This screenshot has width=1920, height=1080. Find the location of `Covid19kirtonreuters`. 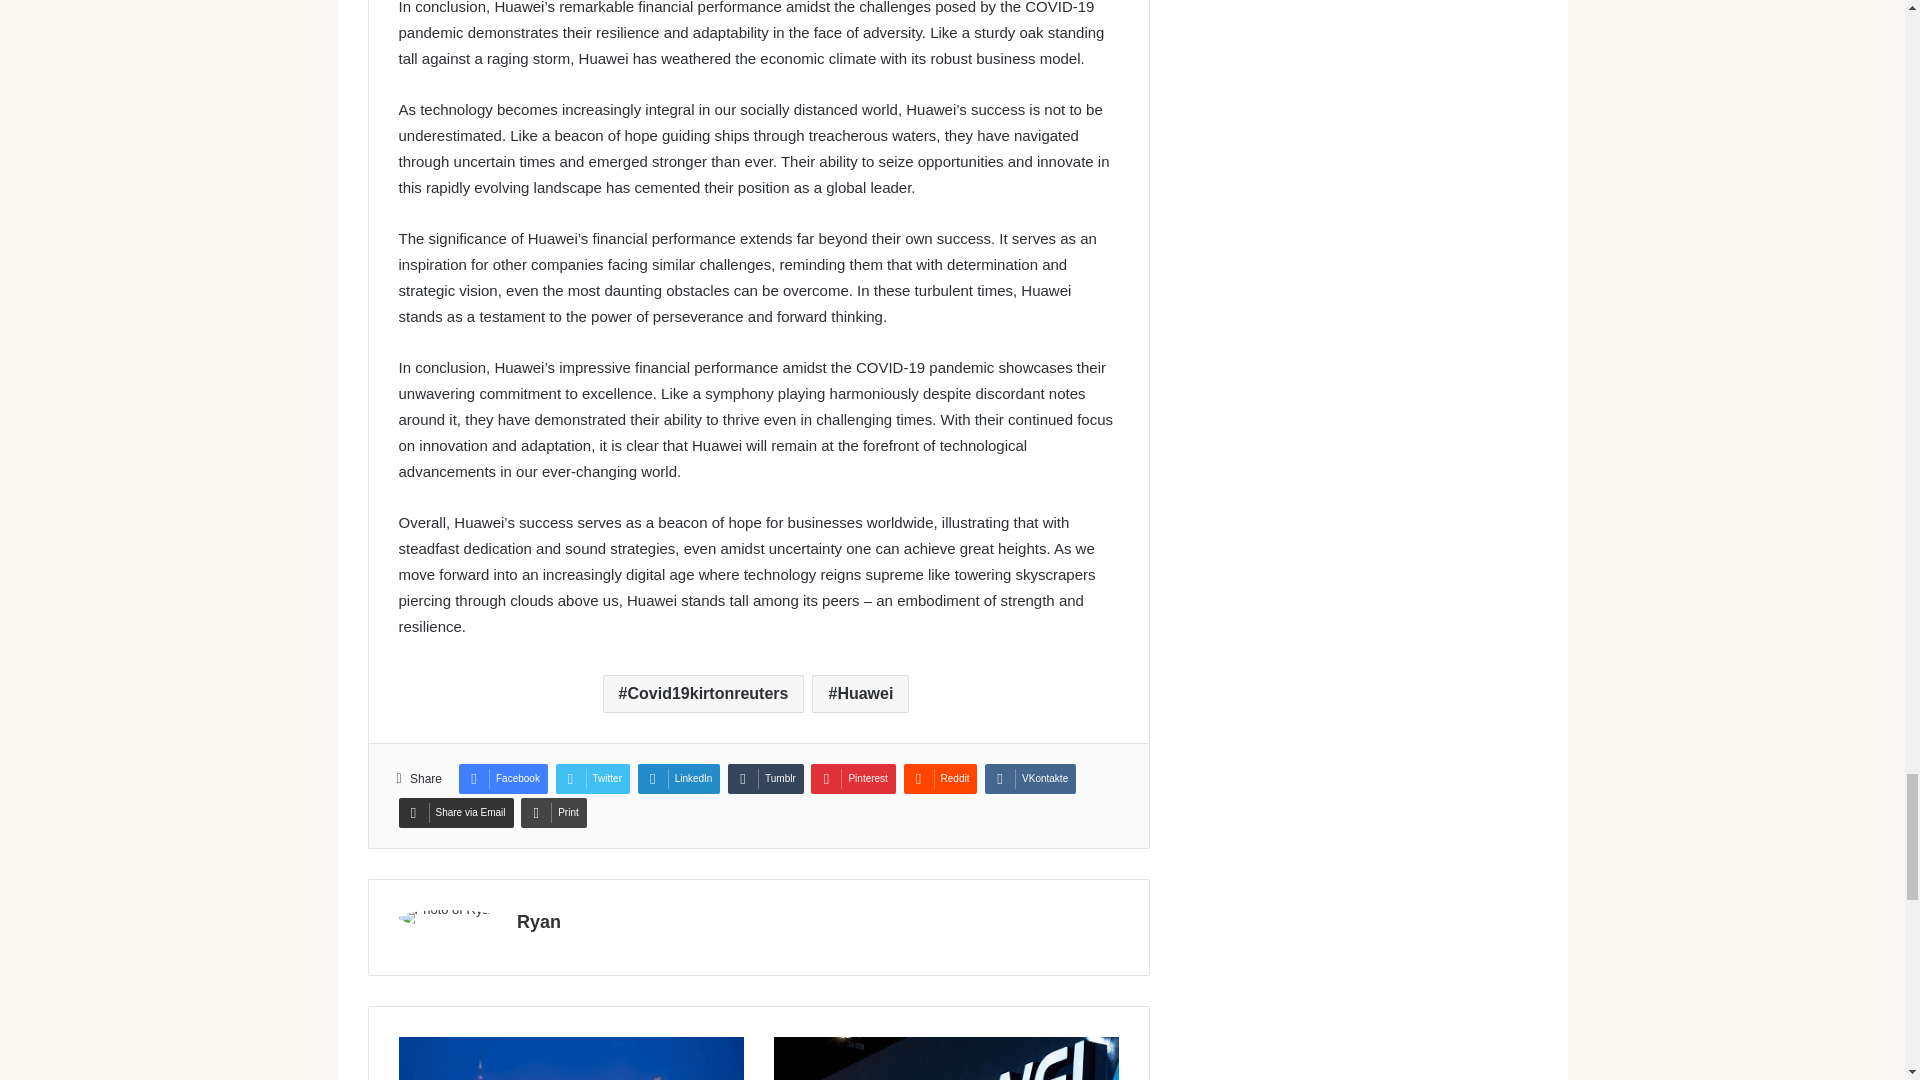

Covid19kirtonreuters is located at coordinates (703, 694).